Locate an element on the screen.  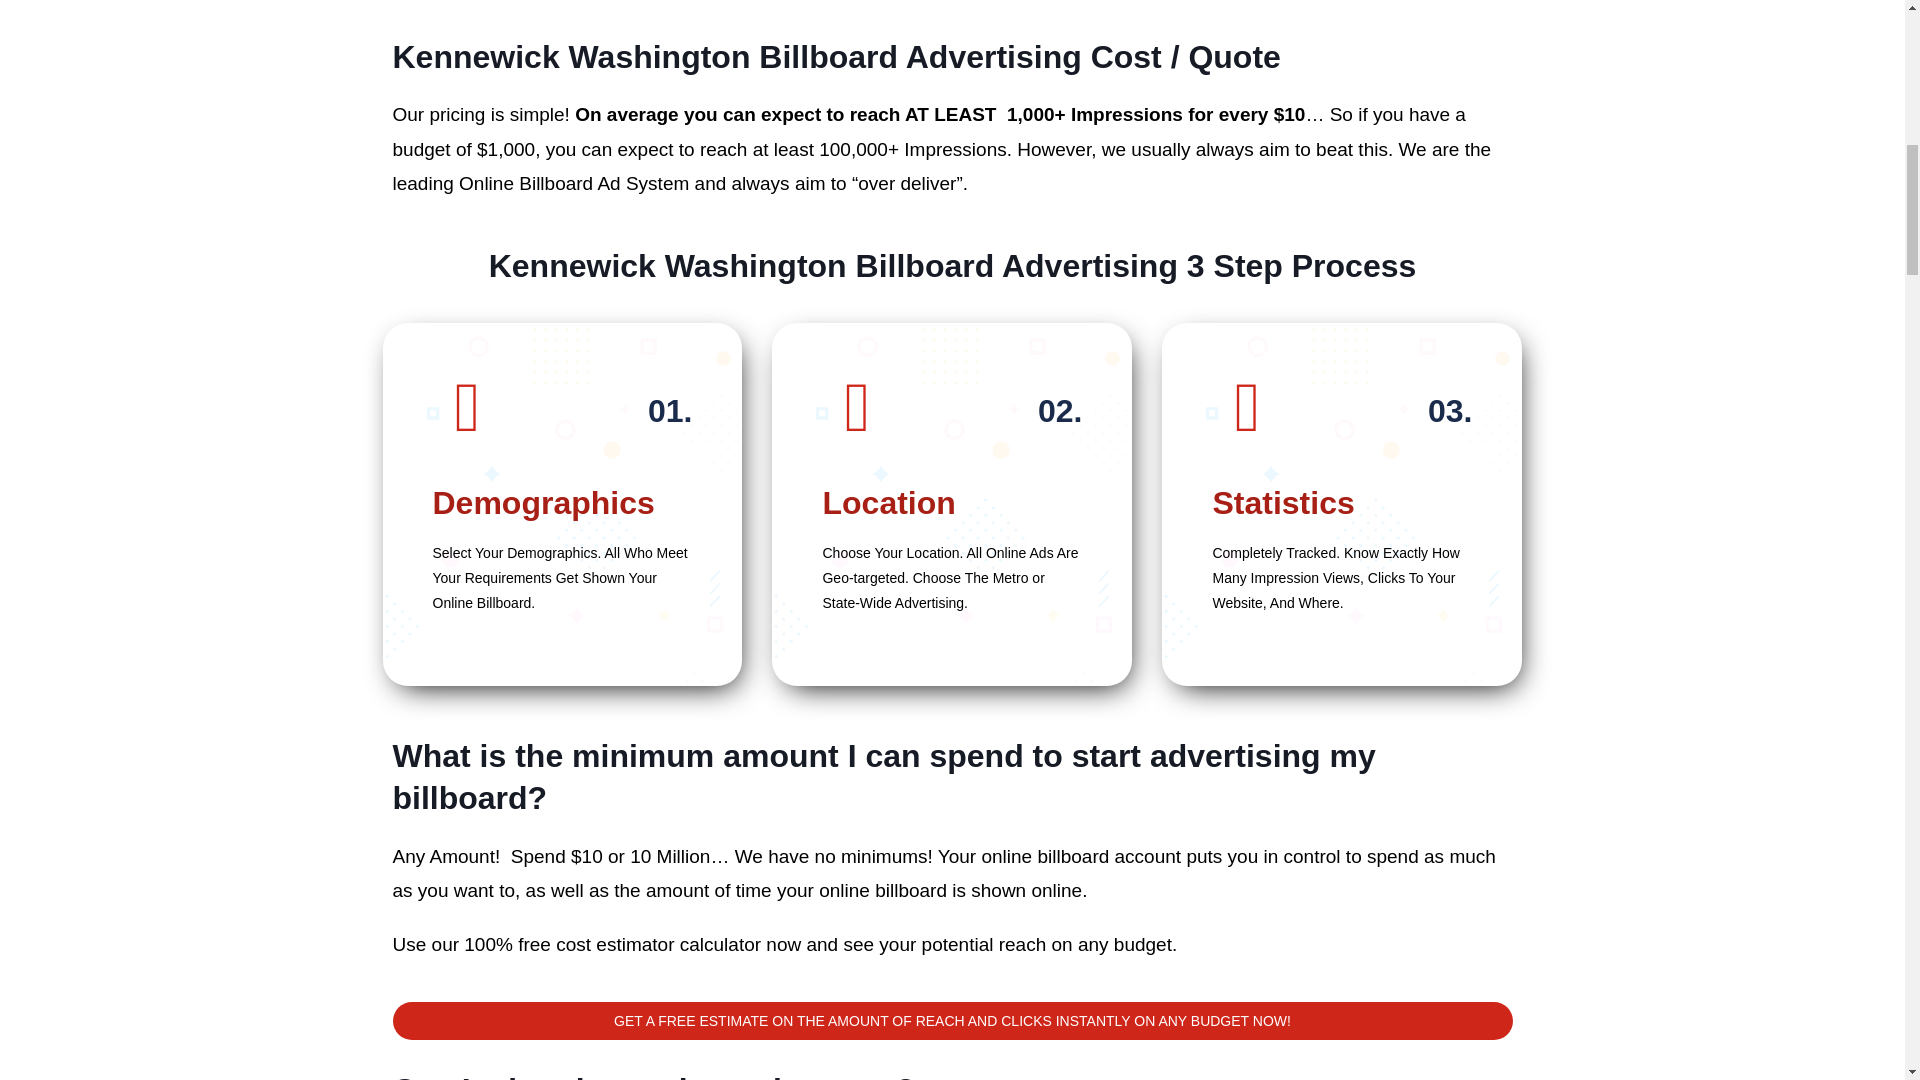
Location is located at coordinates (888, 502).